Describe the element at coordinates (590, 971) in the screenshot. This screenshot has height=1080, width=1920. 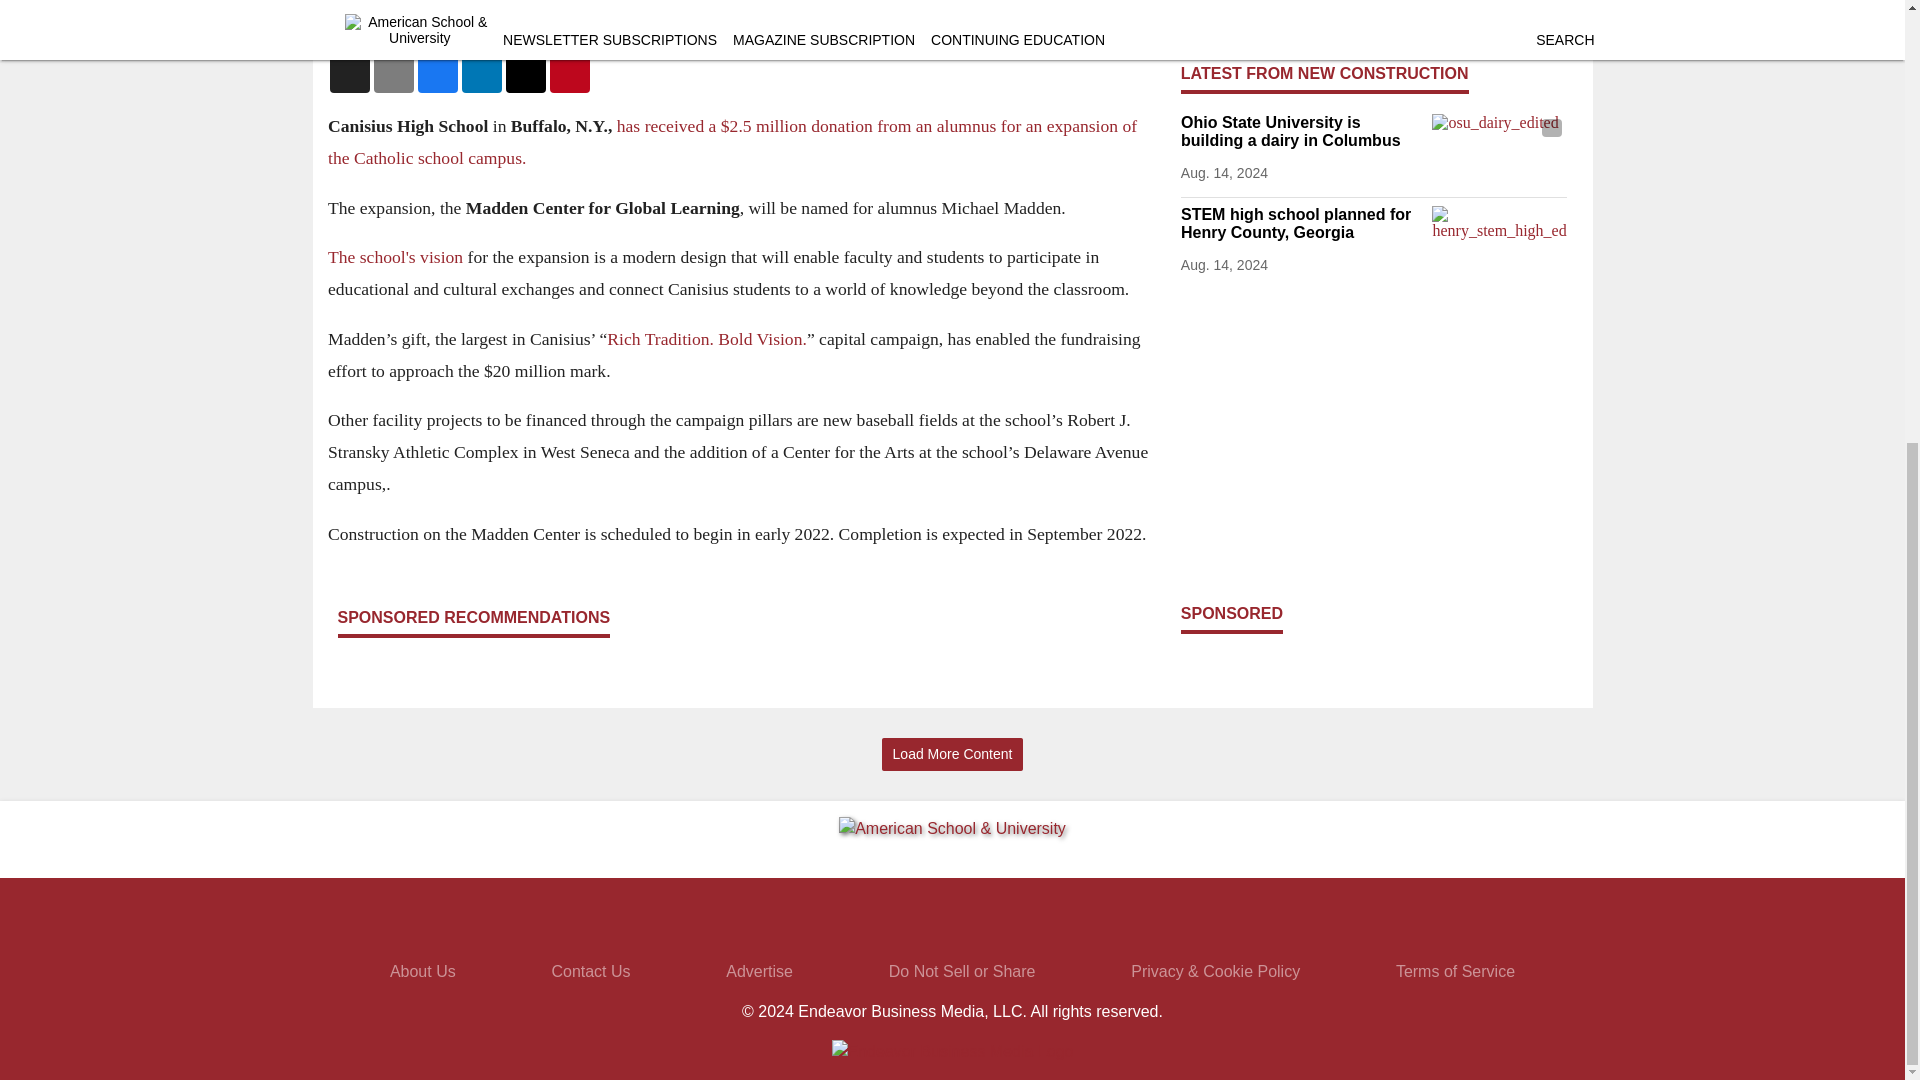
I see `Contact Us` at that location.